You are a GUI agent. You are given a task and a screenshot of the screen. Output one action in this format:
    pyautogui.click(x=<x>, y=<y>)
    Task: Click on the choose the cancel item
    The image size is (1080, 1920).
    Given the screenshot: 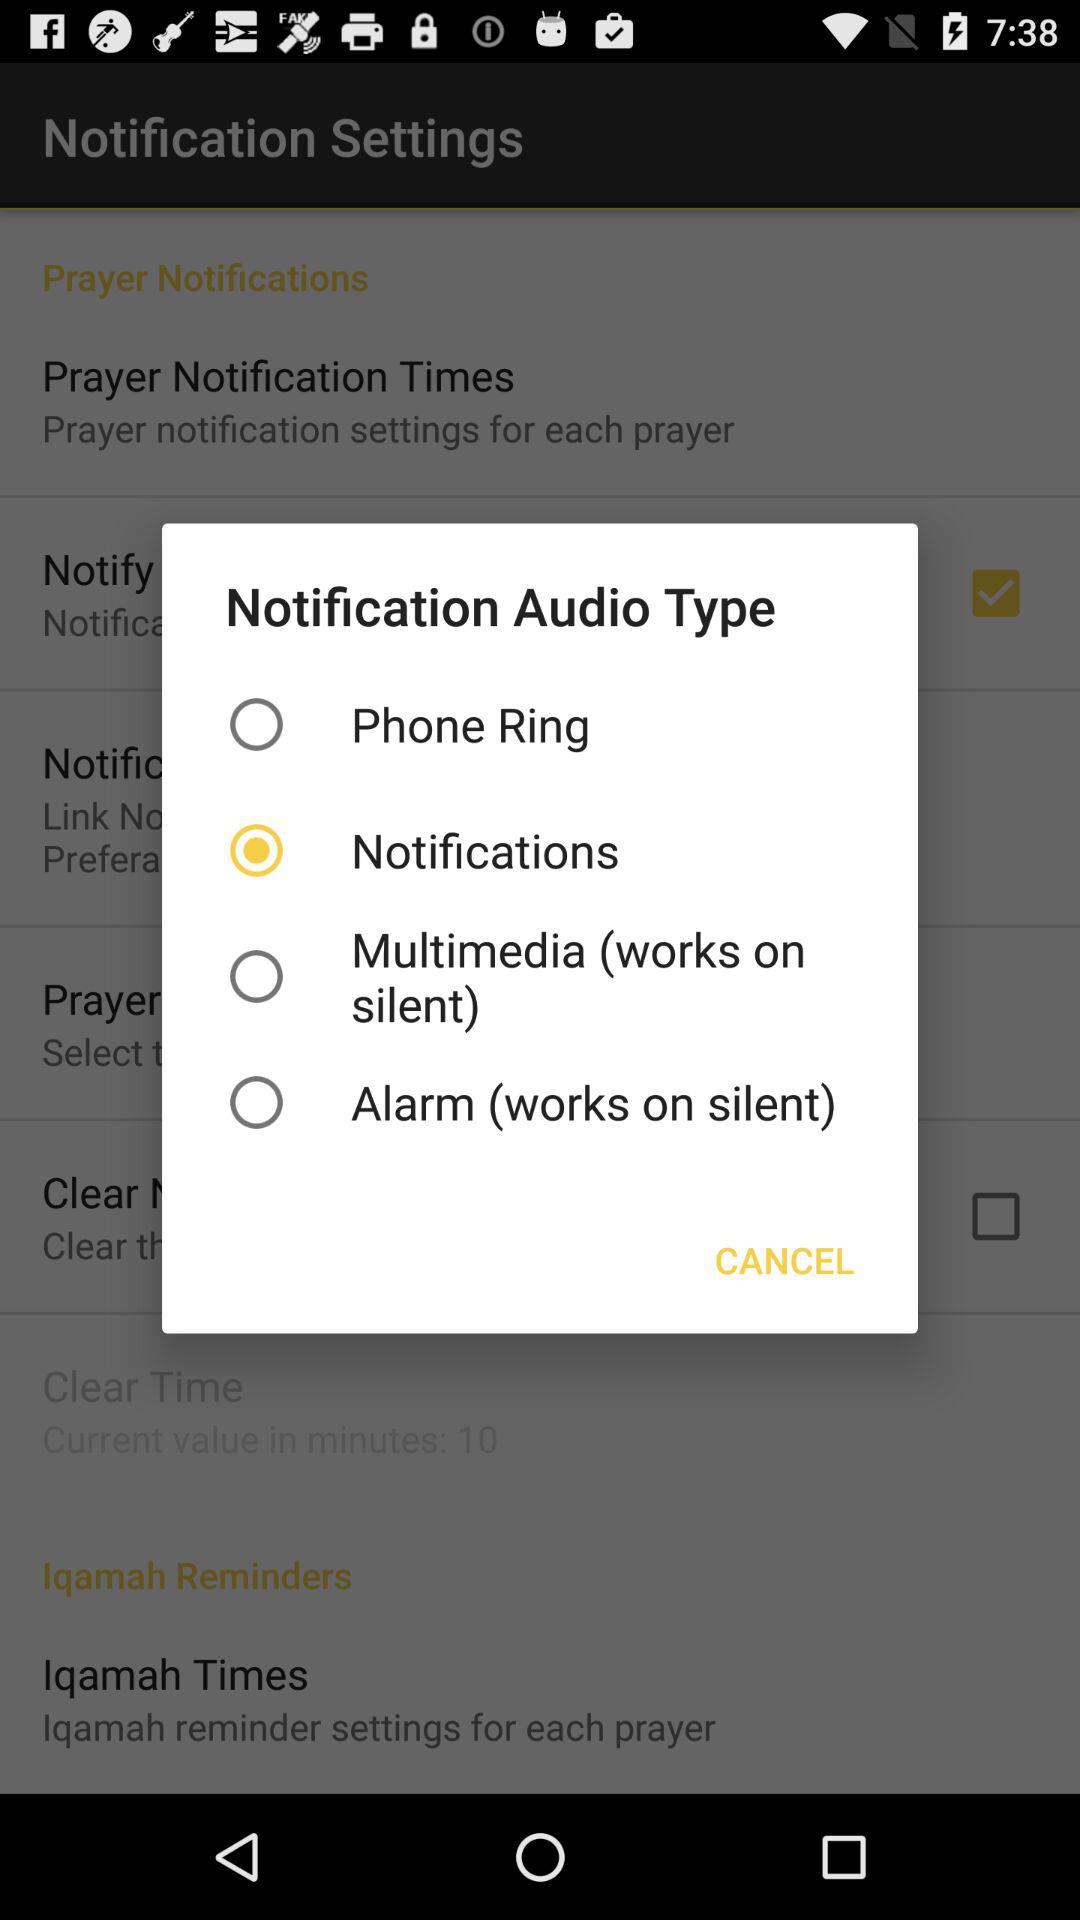 What is the action you would take?
    pyautogui.click(x=784, y=1260)
    